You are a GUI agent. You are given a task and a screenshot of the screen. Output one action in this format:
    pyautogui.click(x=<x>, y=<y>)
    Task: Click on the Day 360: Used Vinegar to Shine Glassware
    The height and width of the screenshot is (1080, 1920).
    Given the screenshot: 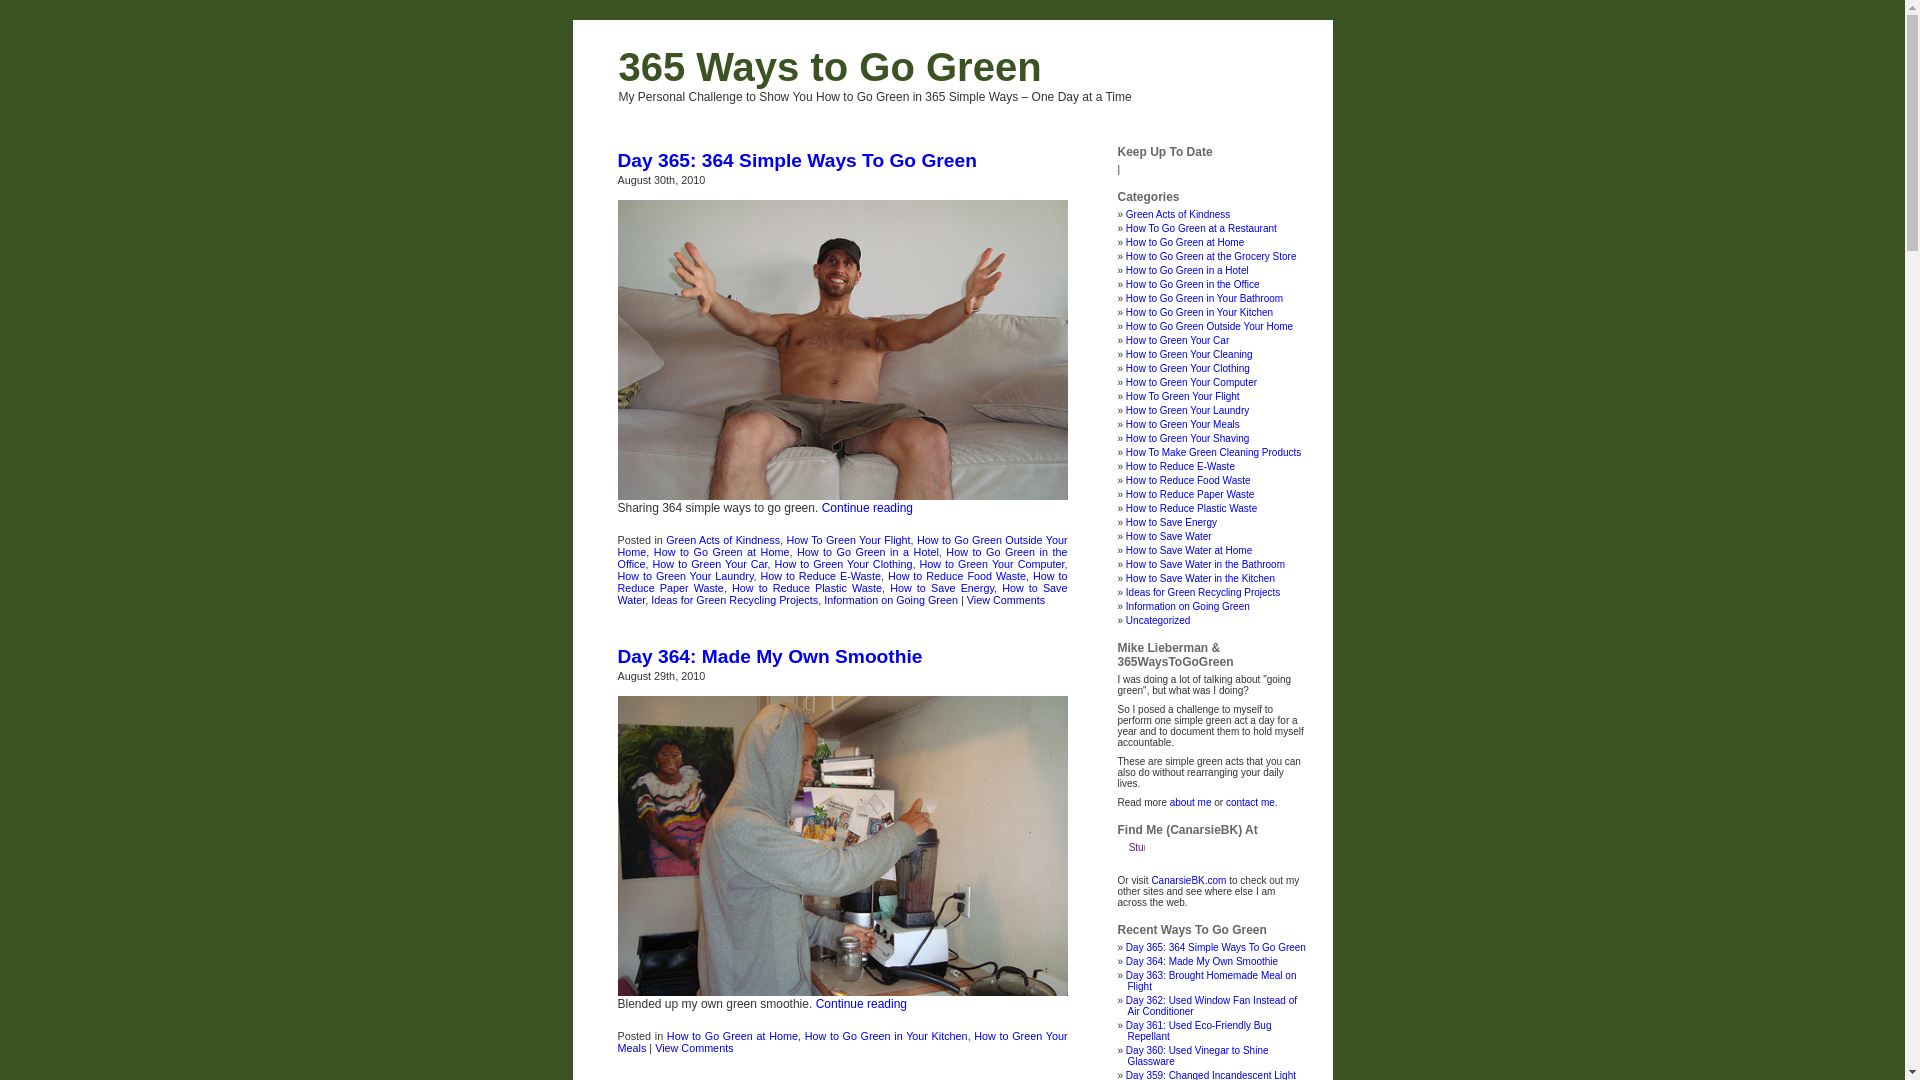 What is the action you would take?
    pyautogui.click(x=1198, y=1056)
    